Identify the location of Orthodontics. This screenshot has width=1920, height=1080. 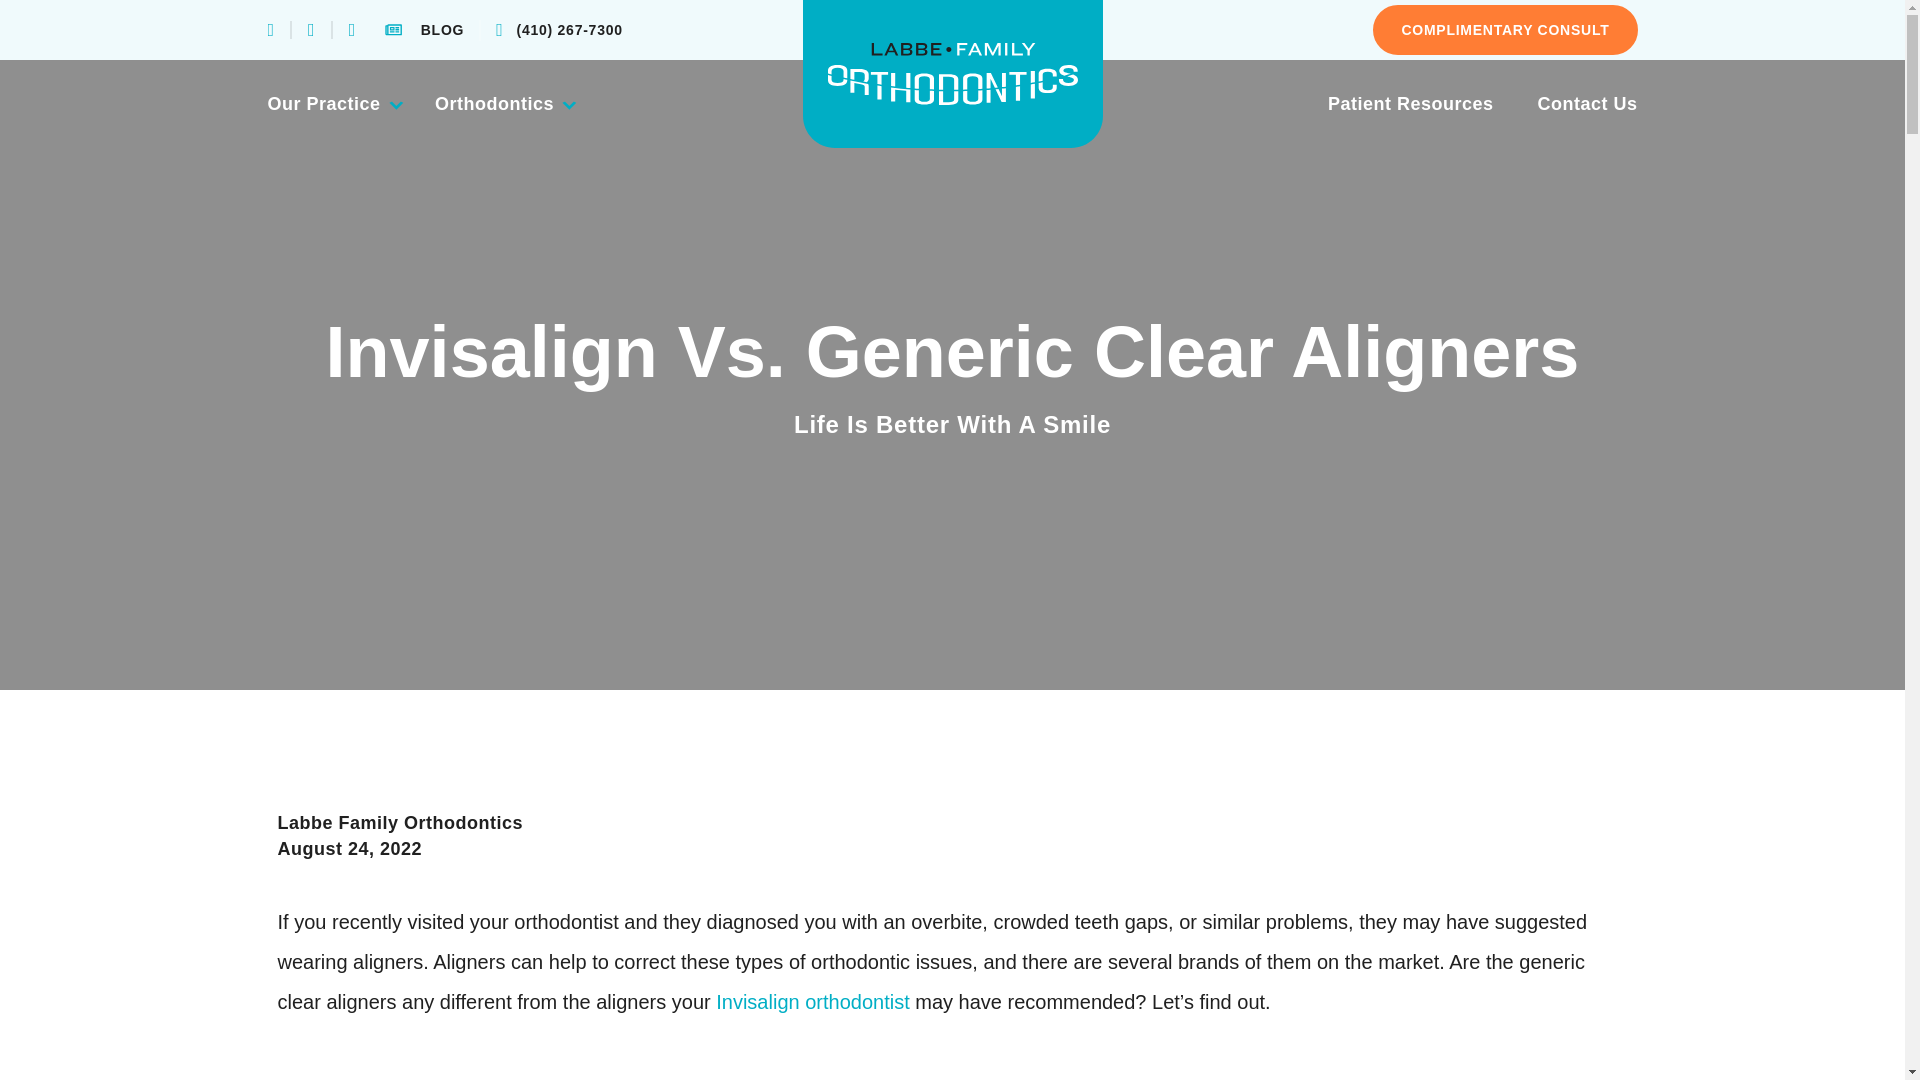
(507, 103).